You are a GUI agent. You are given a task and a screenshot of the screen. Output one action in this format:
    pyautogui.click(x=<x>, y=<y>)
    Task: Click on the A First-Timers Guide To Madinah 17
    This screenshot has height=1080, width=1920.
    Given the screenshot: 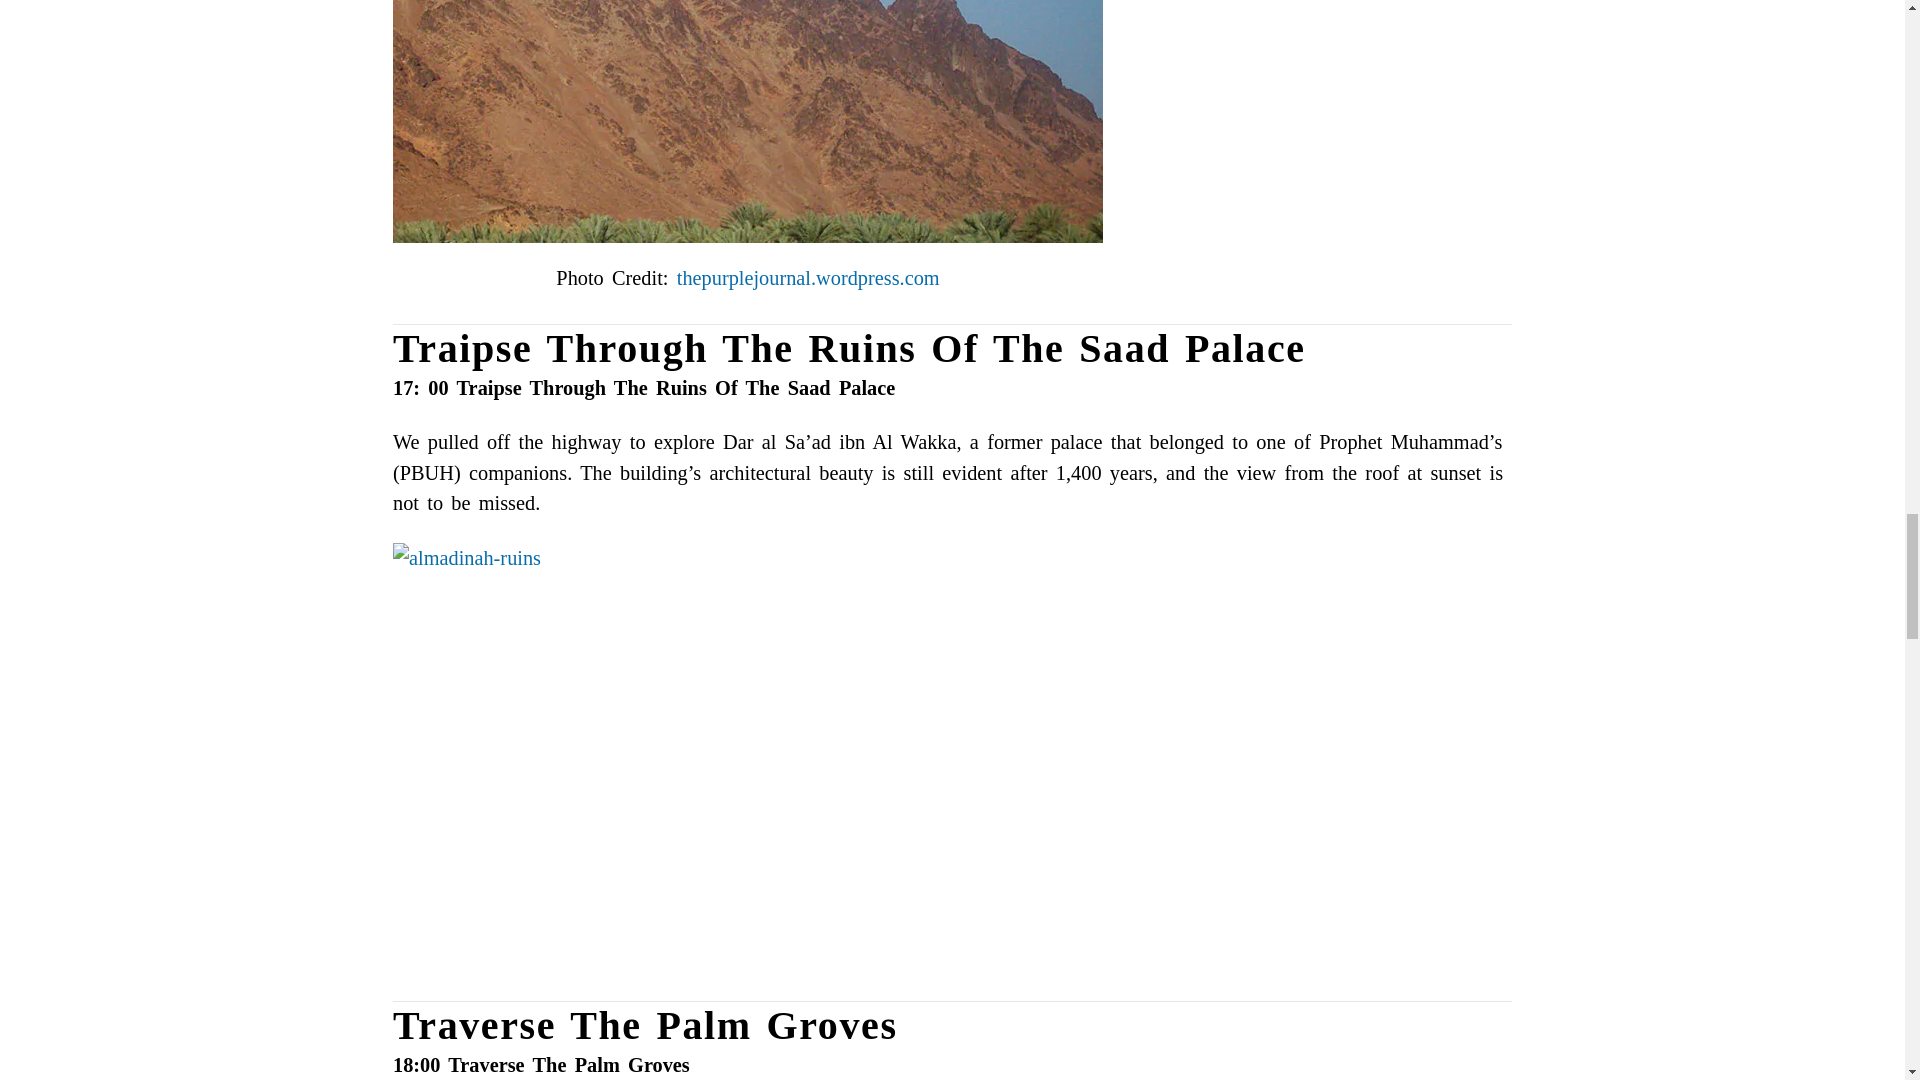 What is the action you would take?
    pyautogui.click(x=748, y=122)
    